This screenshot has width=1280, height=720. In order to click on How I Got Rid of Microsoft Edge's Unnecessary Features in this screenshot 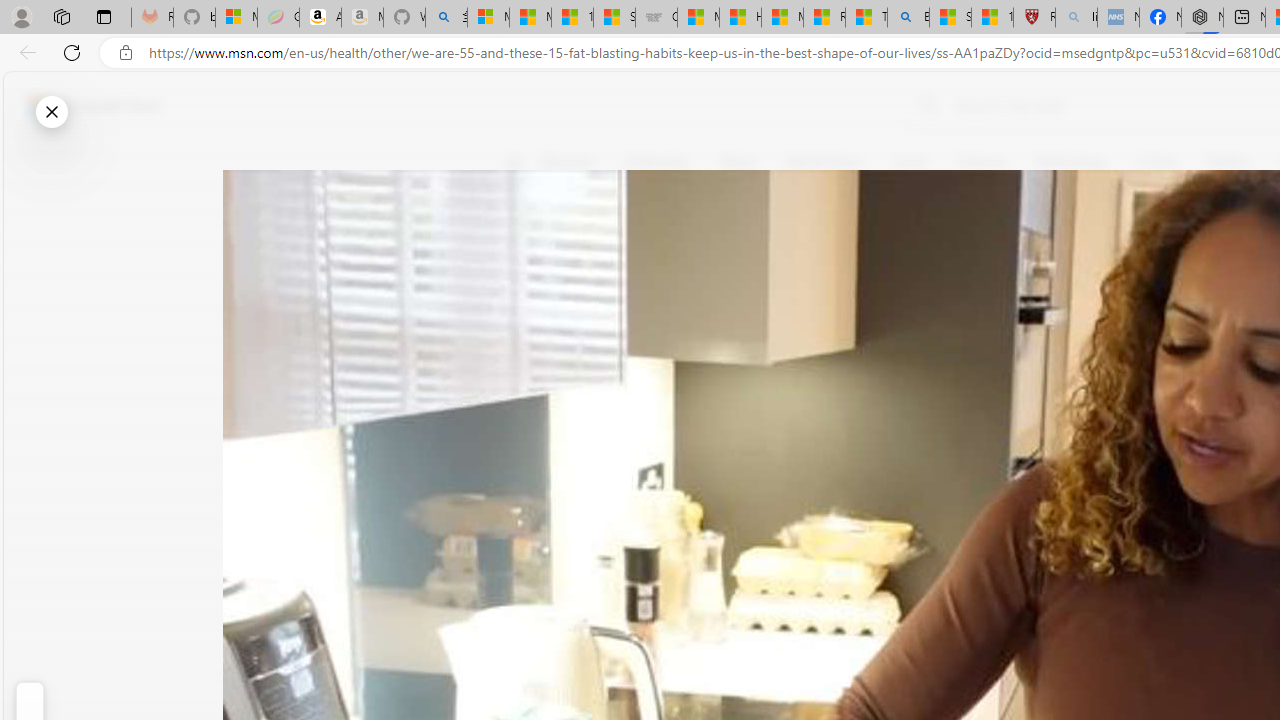, I will do `click(740, 18)`.